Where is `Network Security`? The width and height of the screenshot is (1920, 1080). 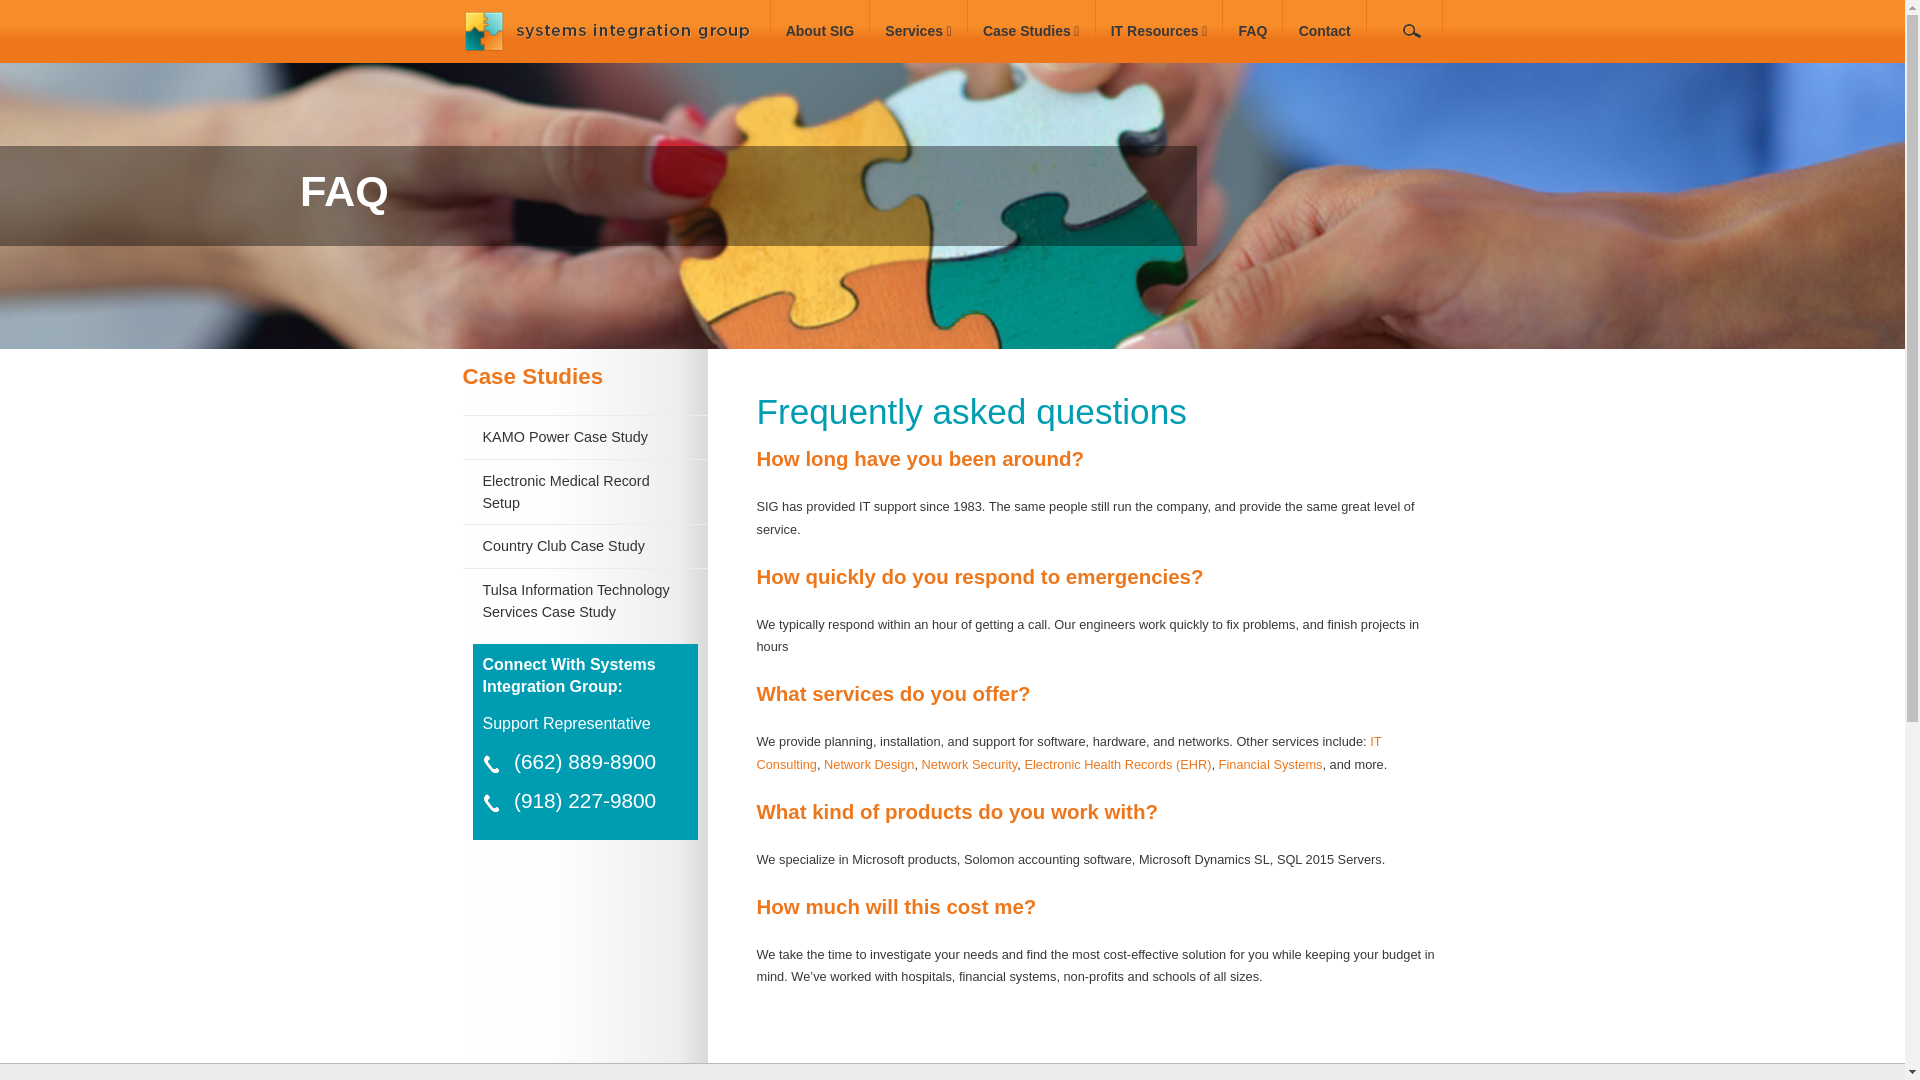 Network Security is located at coordinates (969, 764).